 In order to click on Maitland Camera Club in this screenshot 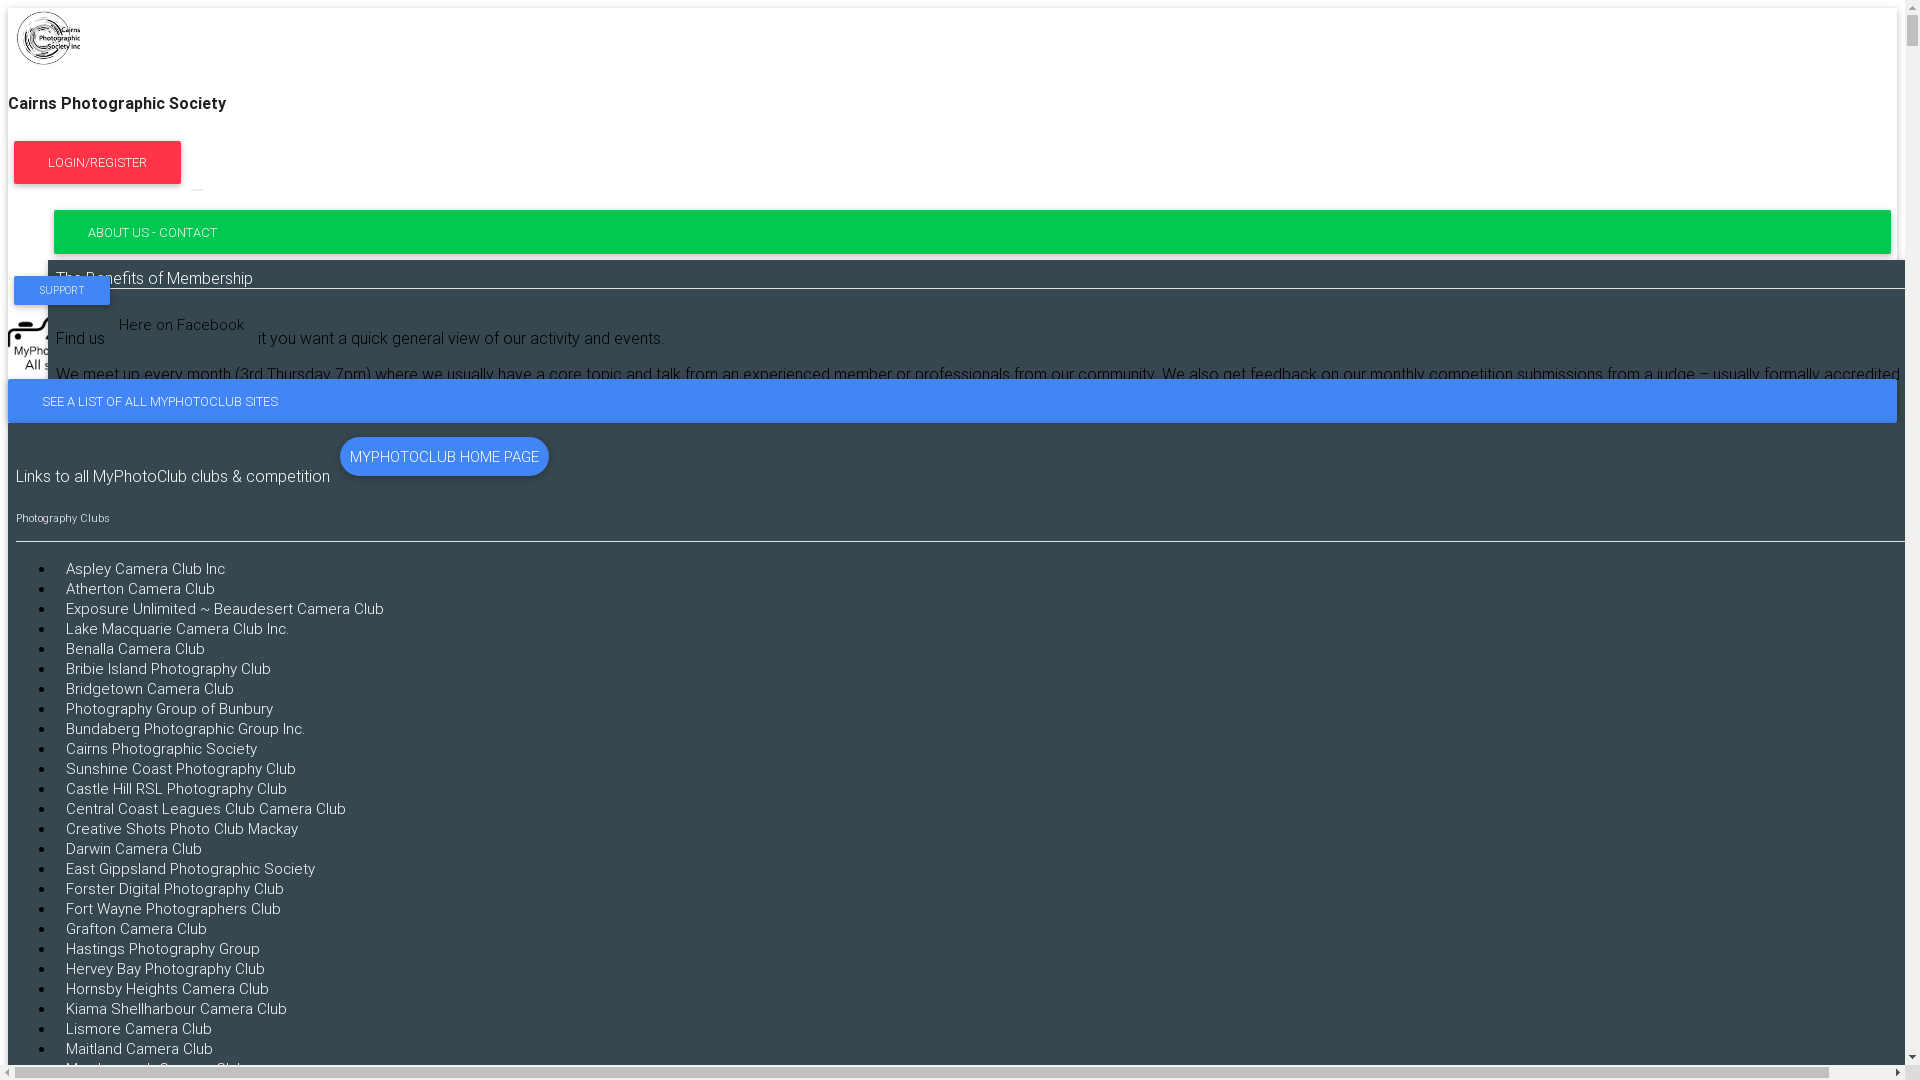, I will do `click(140, 1048)`.